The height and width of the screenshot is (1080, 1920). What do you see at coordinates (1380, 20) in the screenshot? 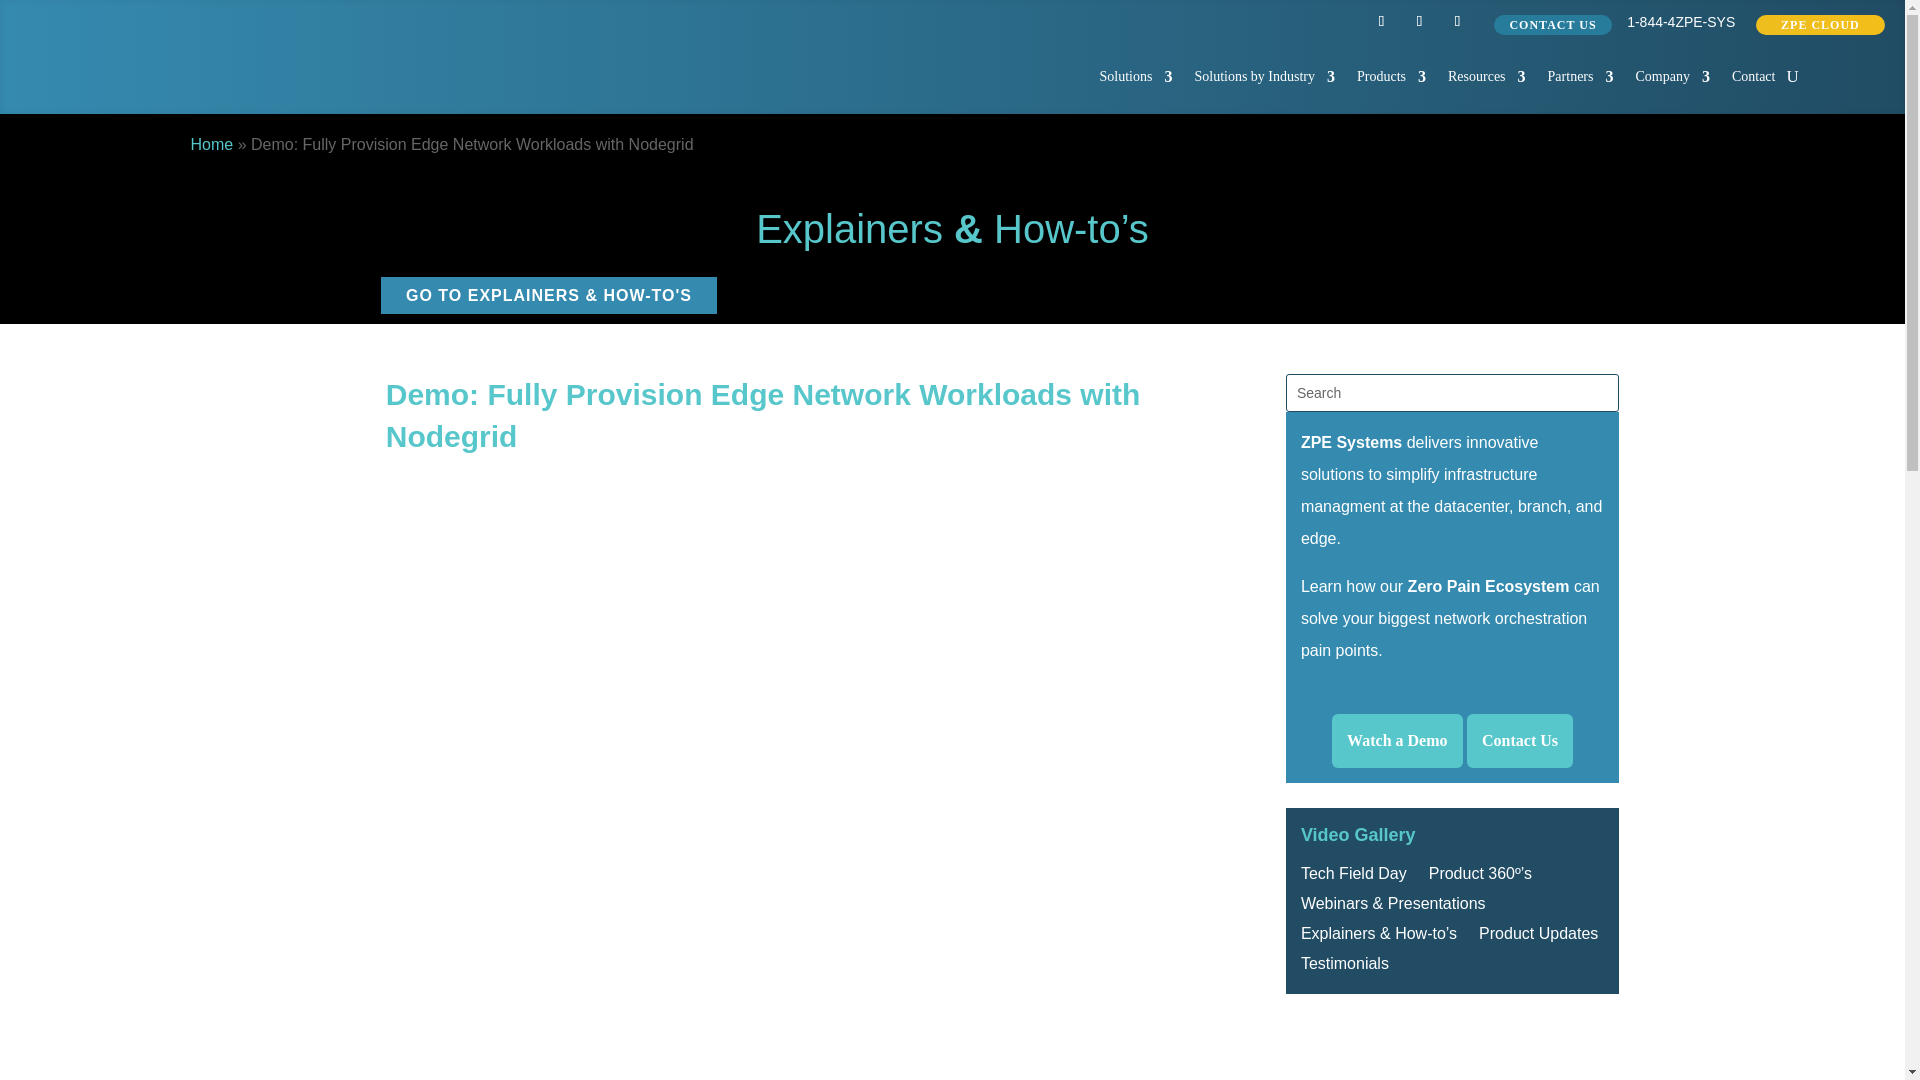
I see `Follow on LinkedIn` at bounding box center [1380, 20].